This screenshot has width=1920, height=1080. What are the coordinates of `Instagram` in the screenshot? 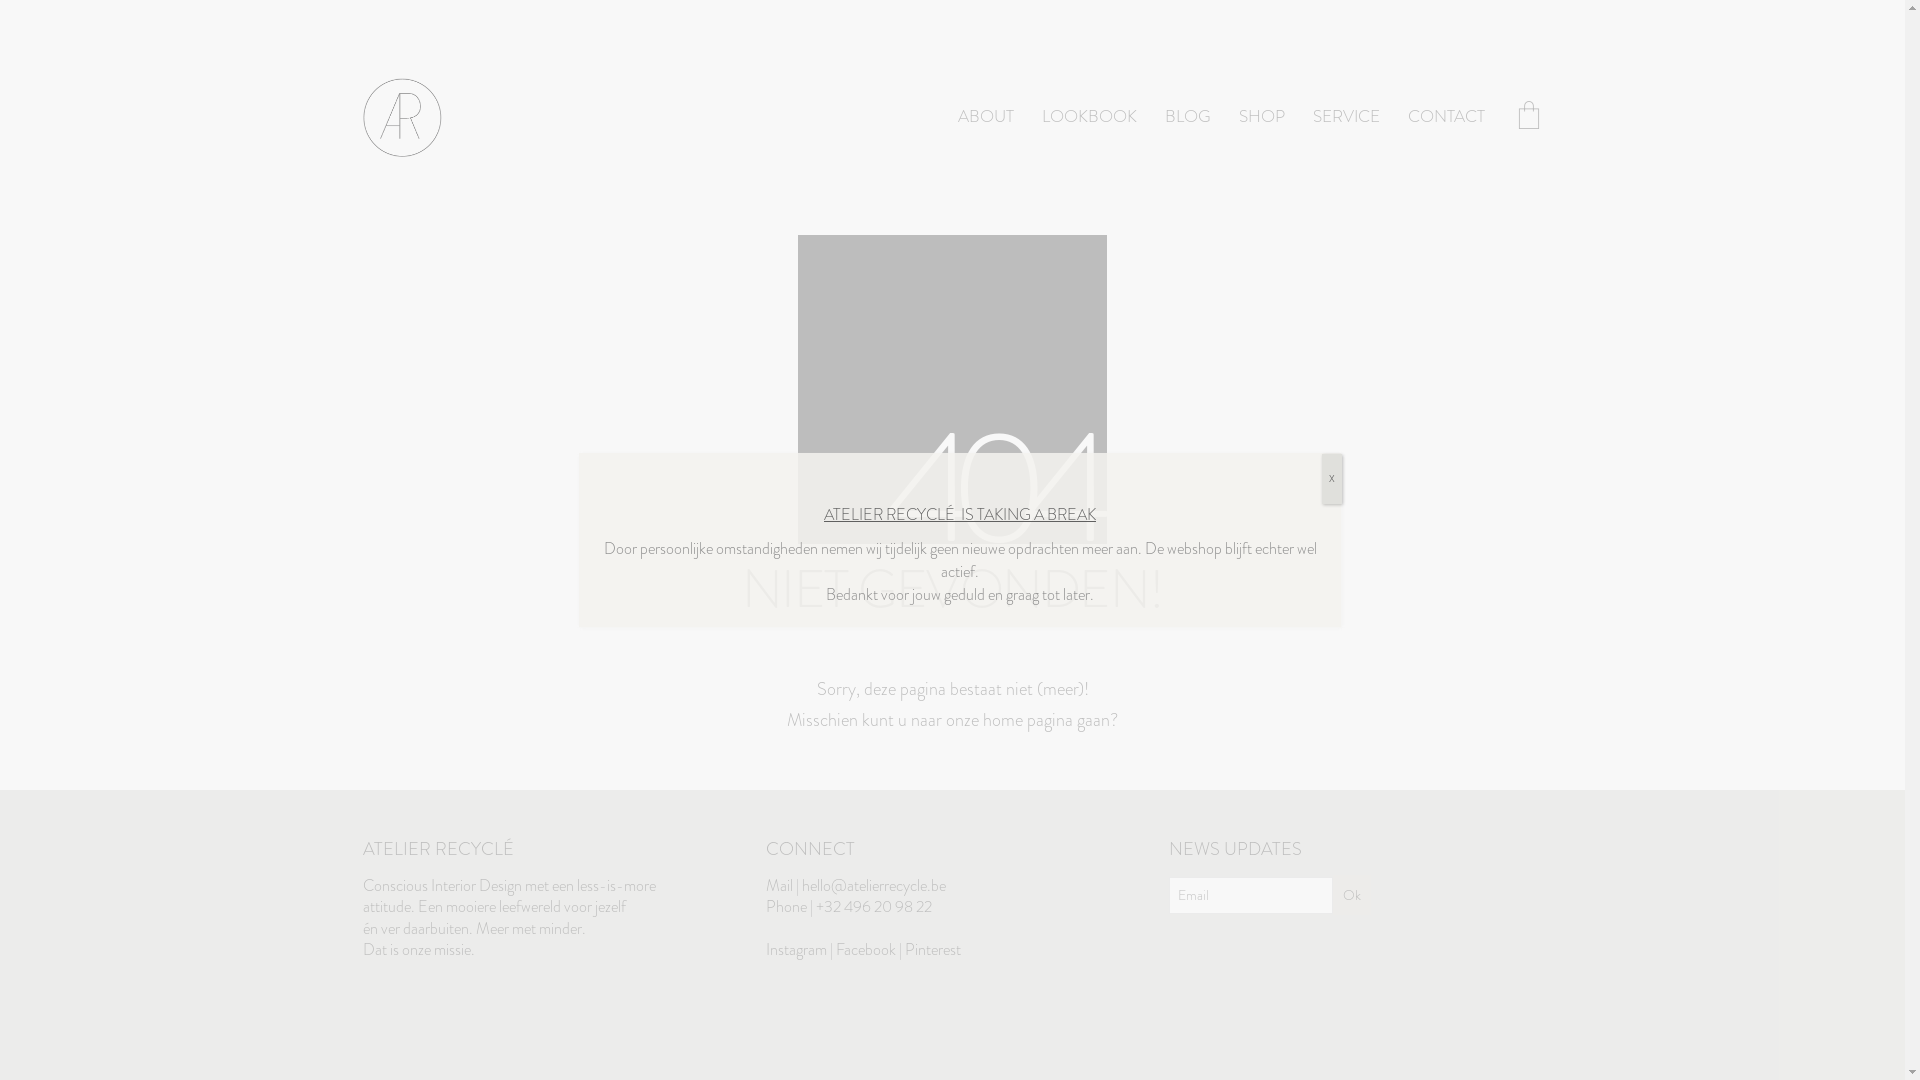 It's located at (796, 950).